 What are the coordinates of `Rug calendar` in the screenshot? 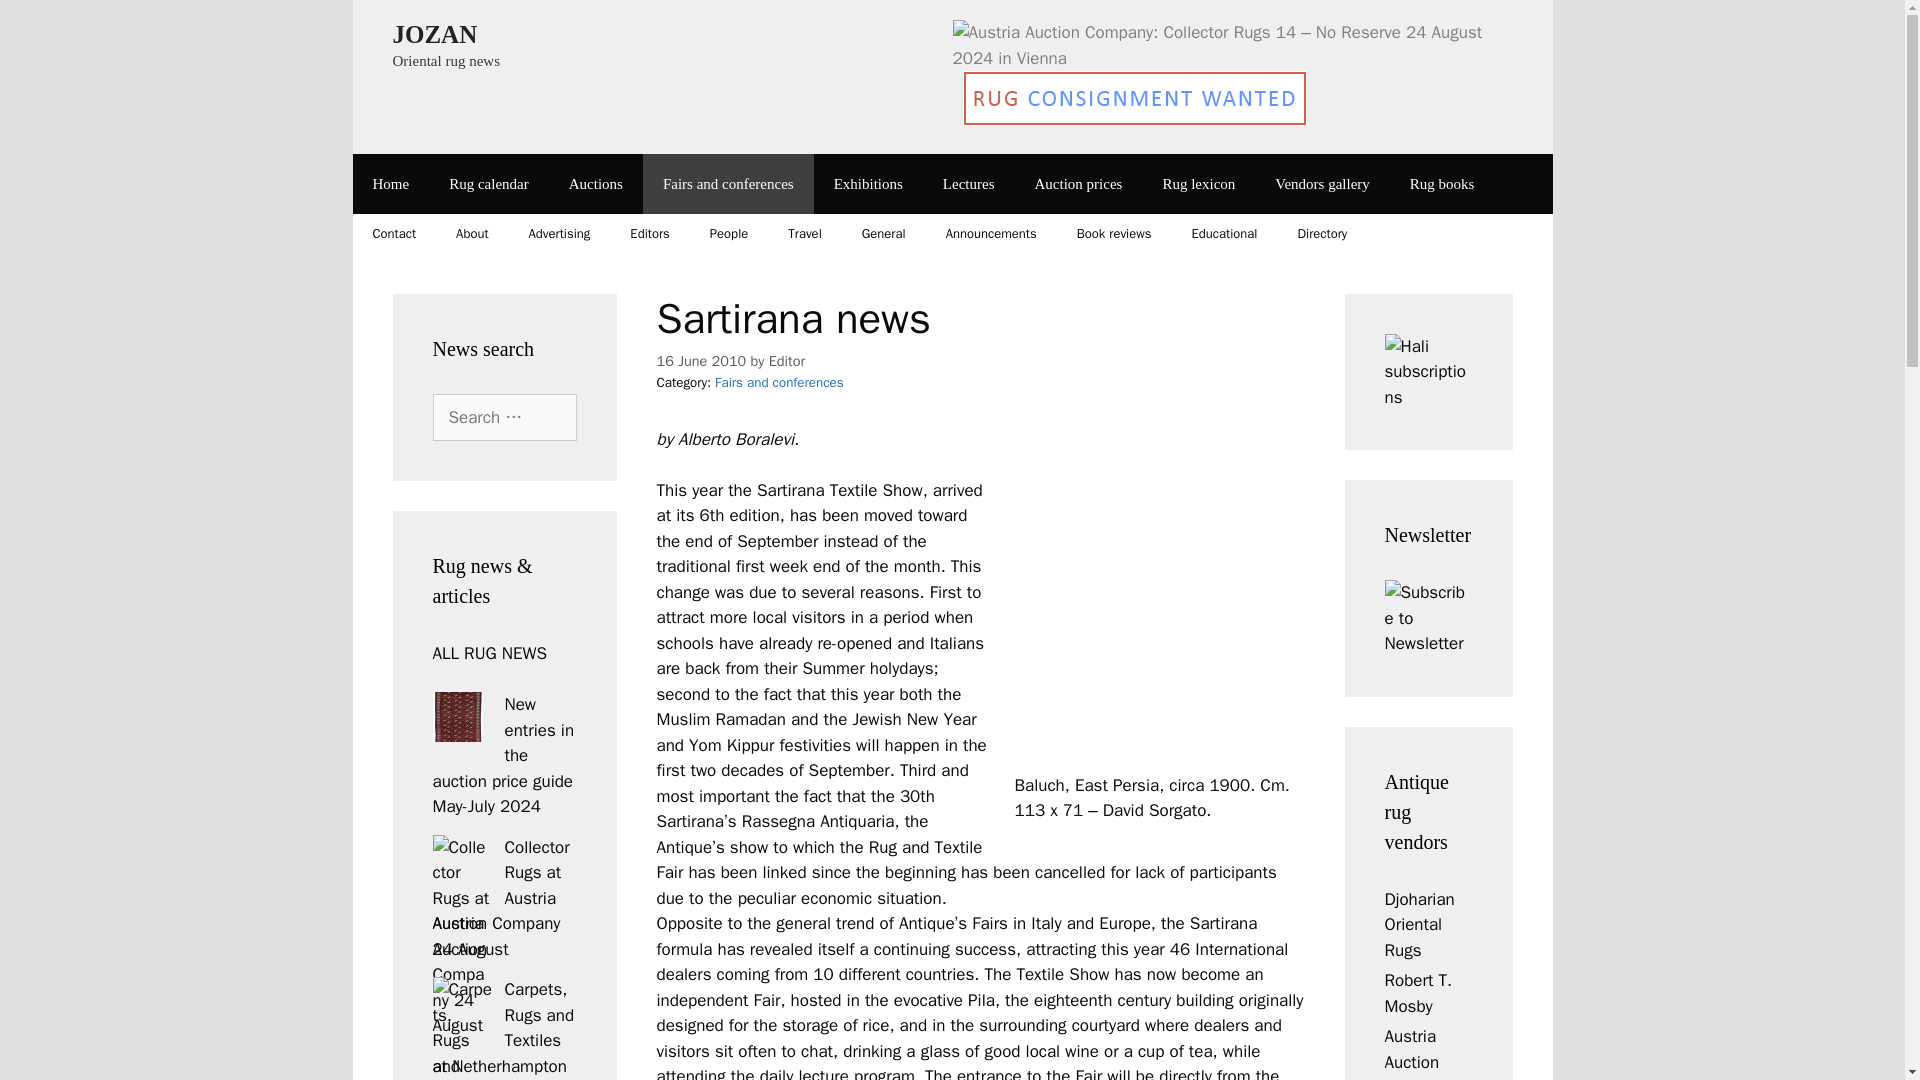 It's located at (488, 184).